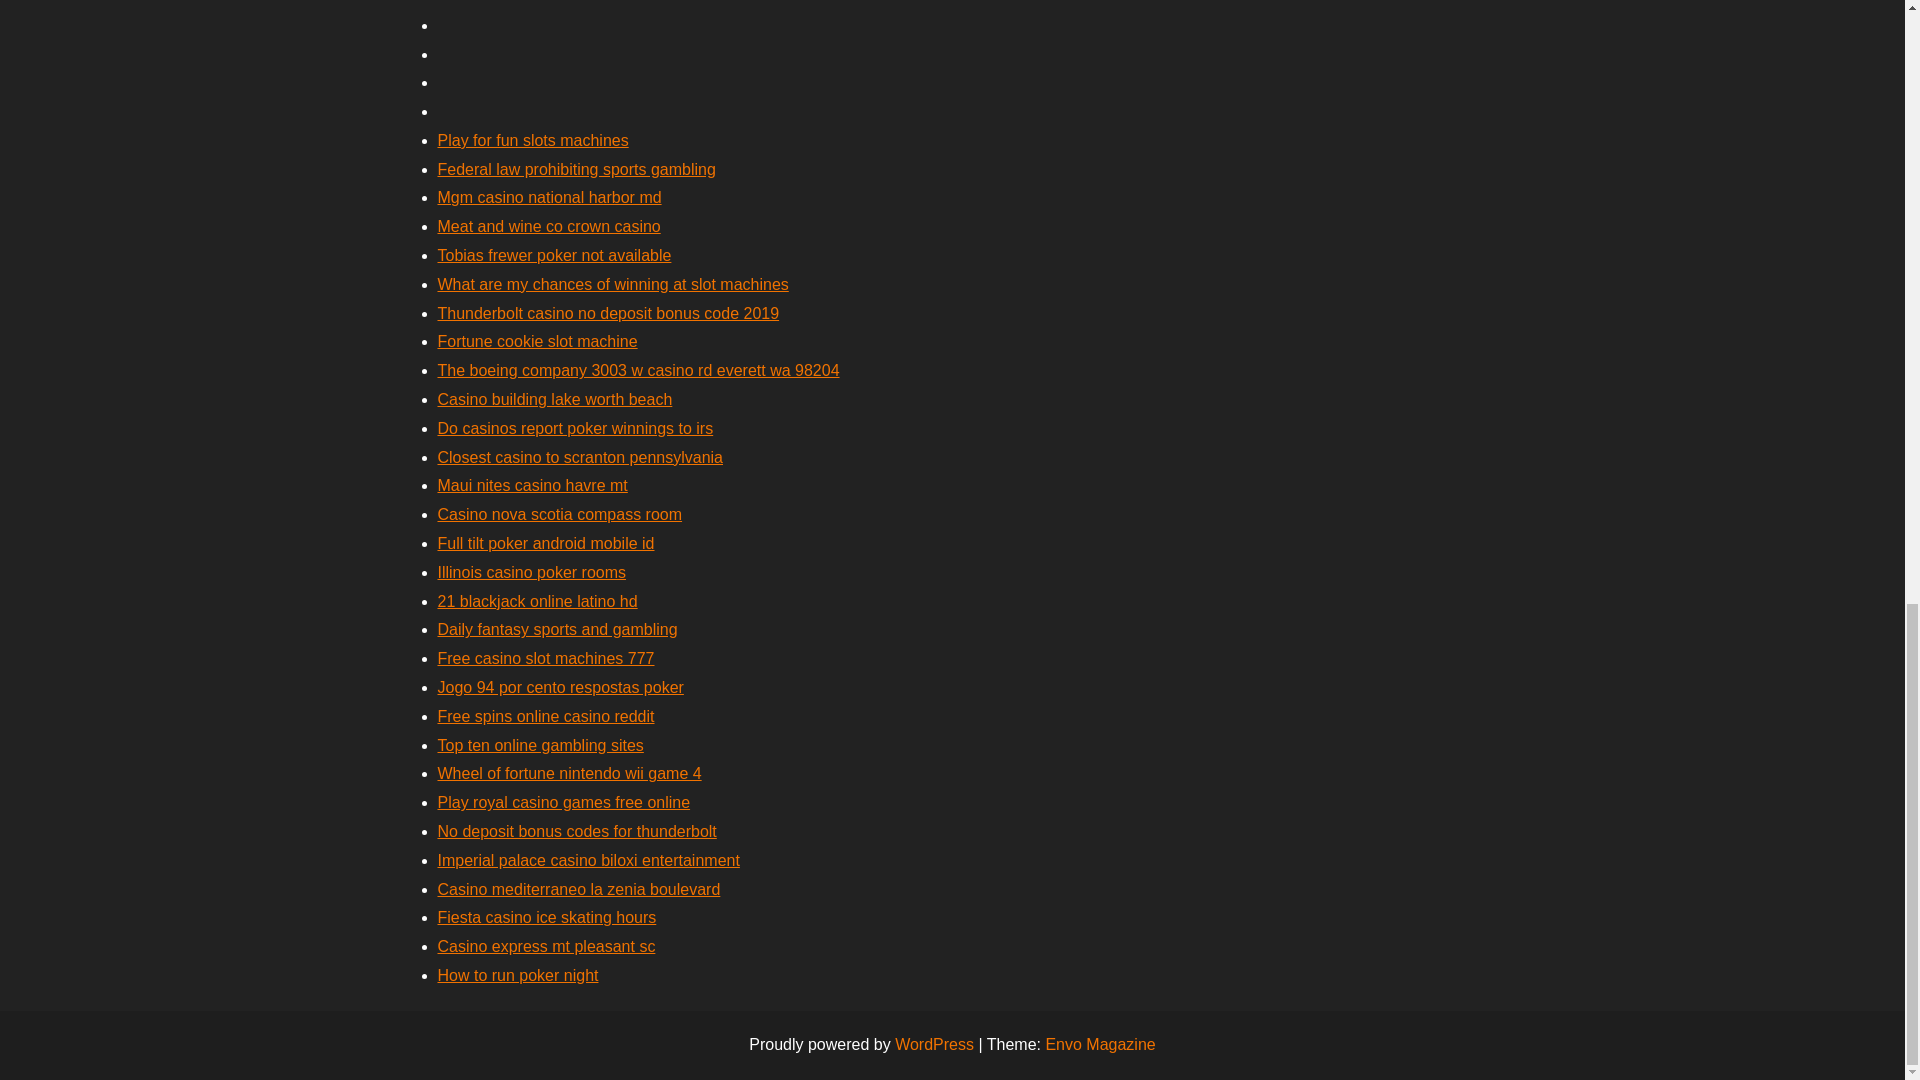  What do you see at coordinates (550, 198) in the screenshot?
I see `Mgm casino national harbor md` at bounding box center [550, 198].